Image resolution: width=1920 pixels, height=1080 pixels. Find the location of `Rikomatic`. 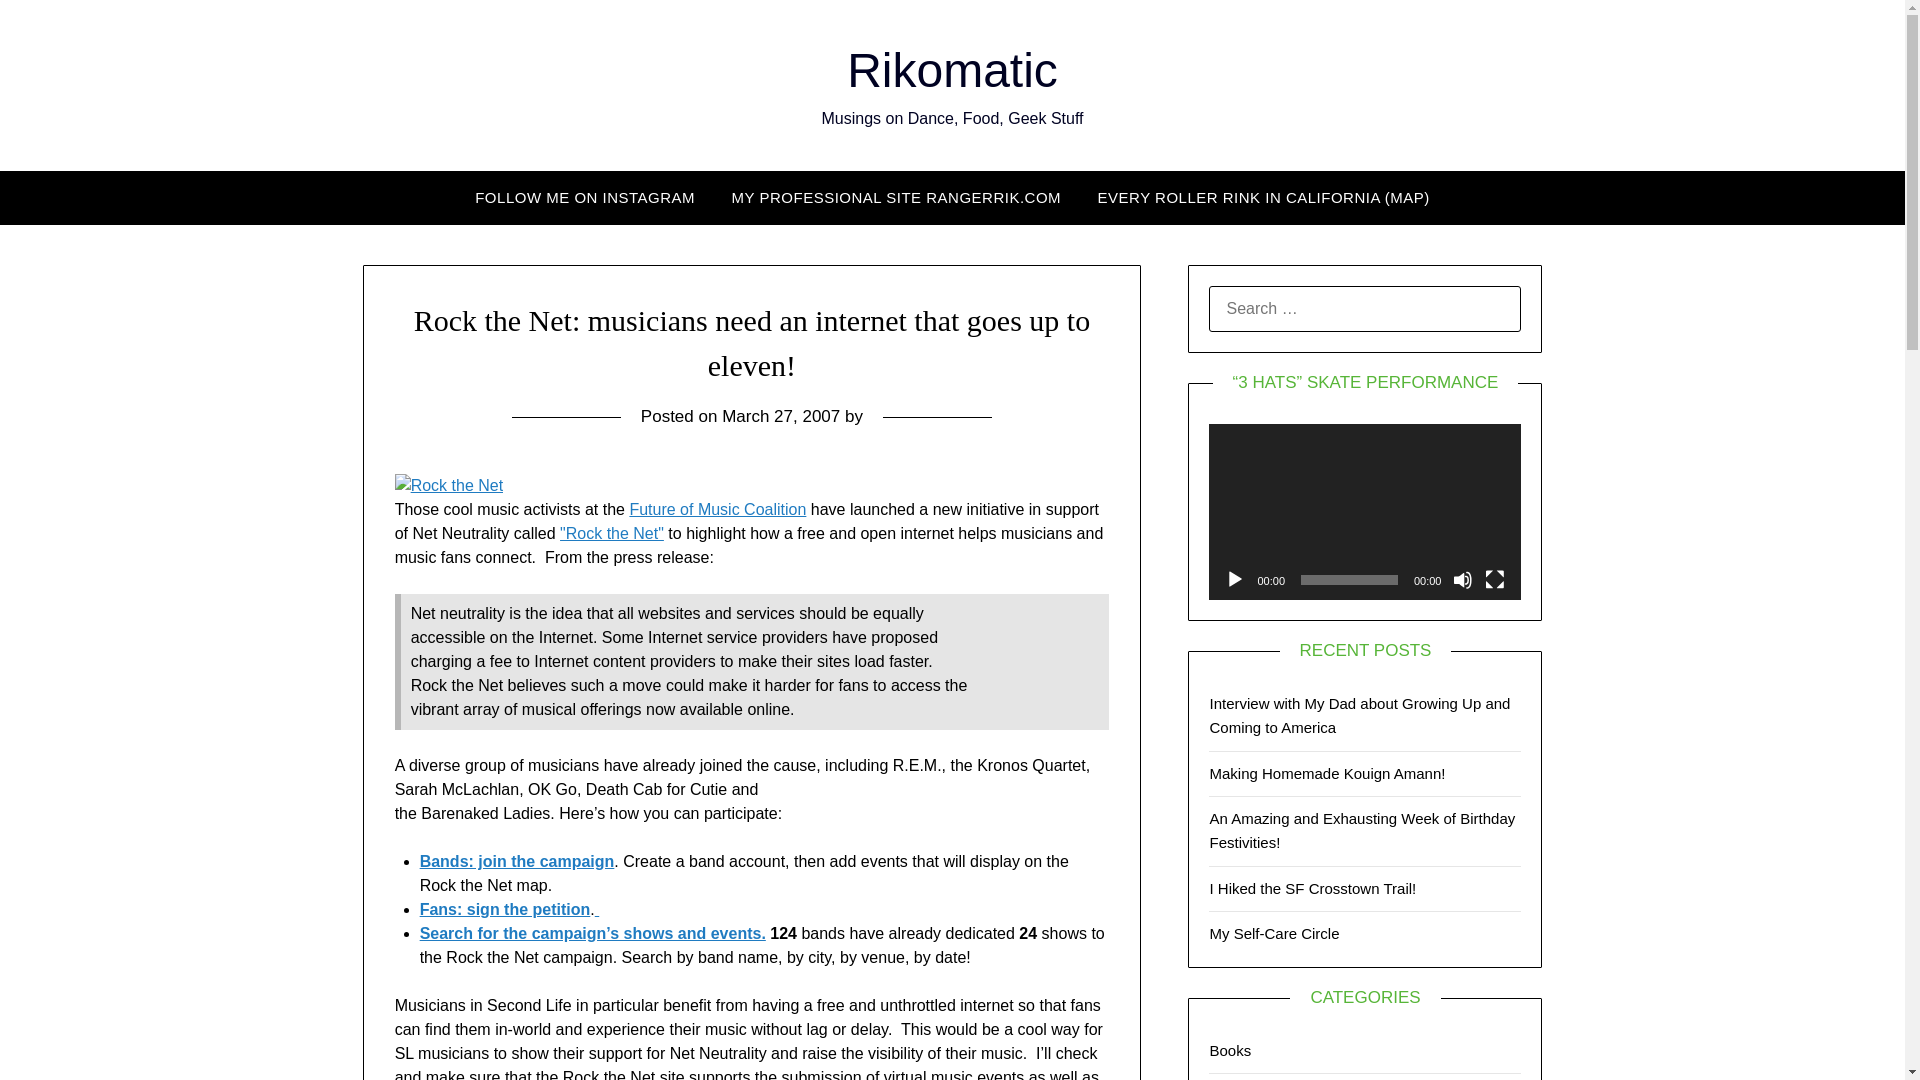

Rikomatic is located at coordinates (952, 70).